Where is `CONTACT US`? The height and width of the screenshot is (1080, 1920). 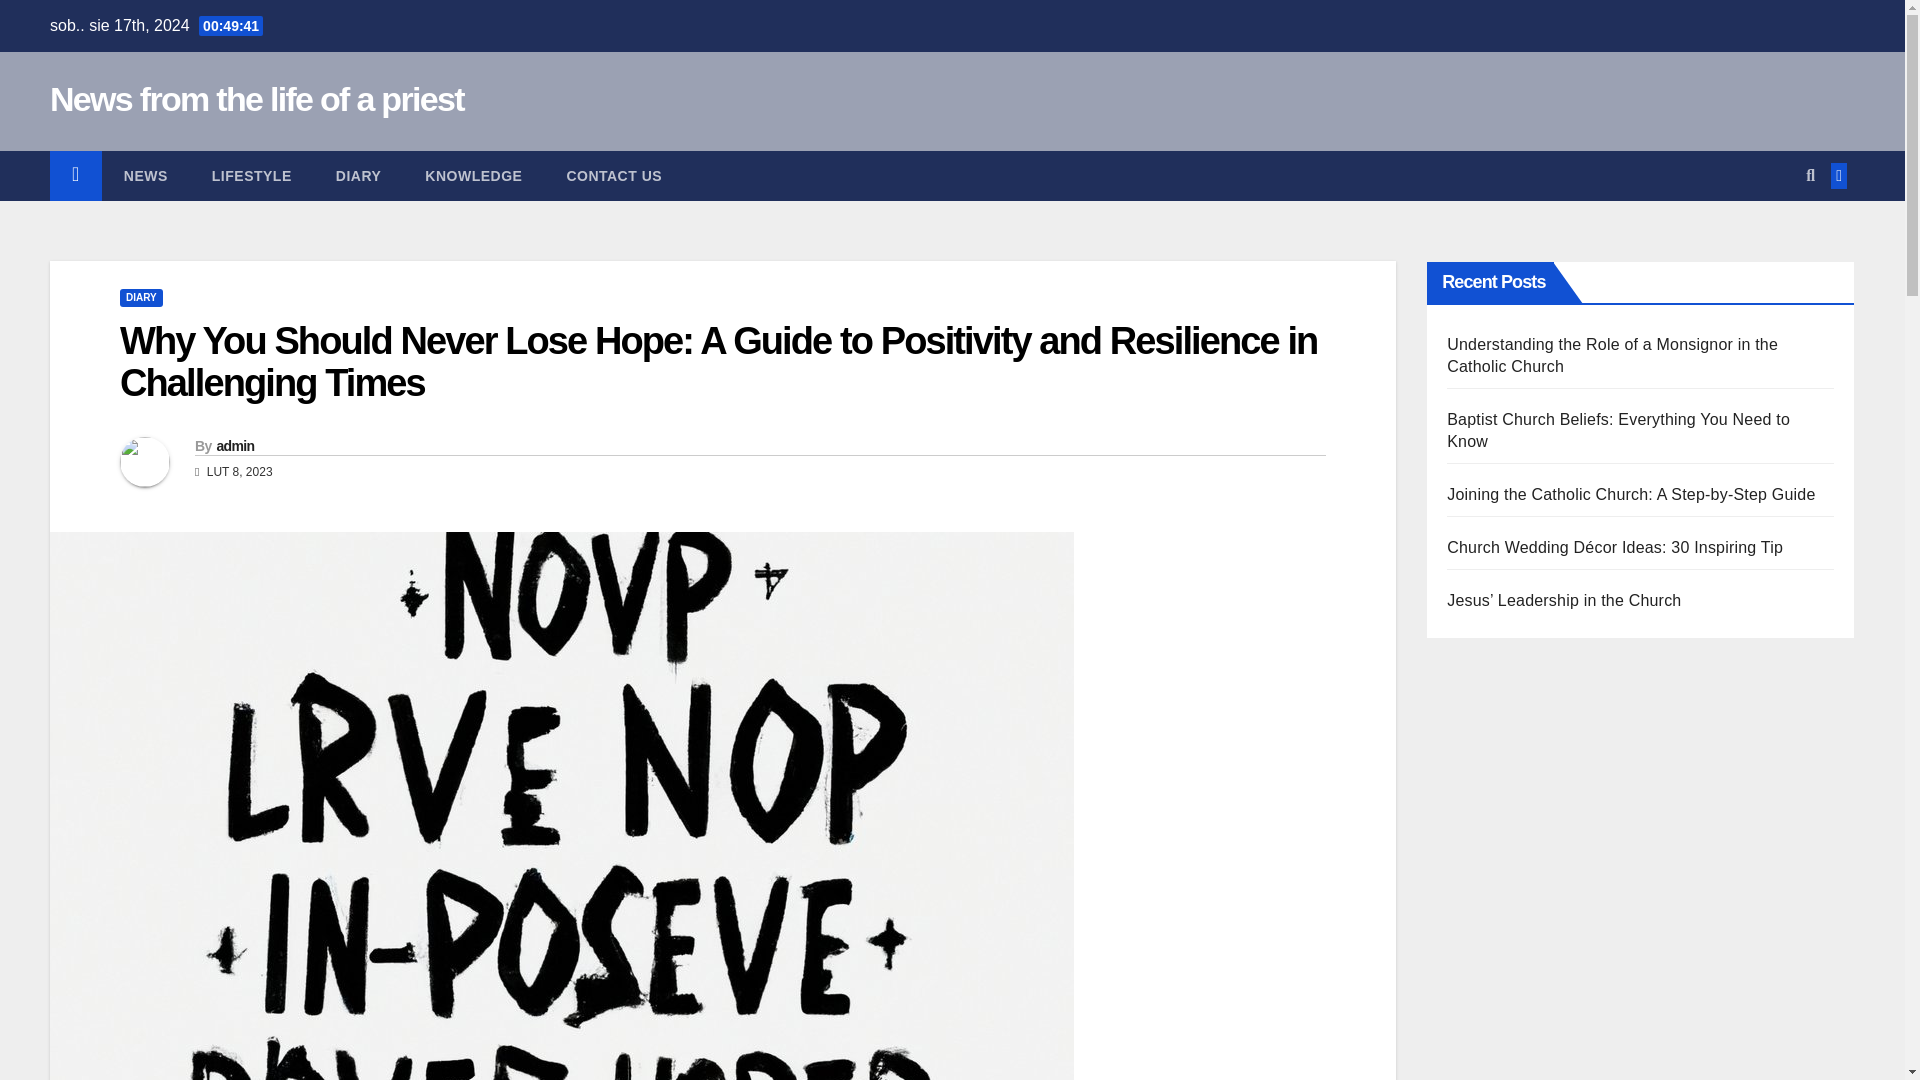 CONTACT US is located at coordinates (613, 176).